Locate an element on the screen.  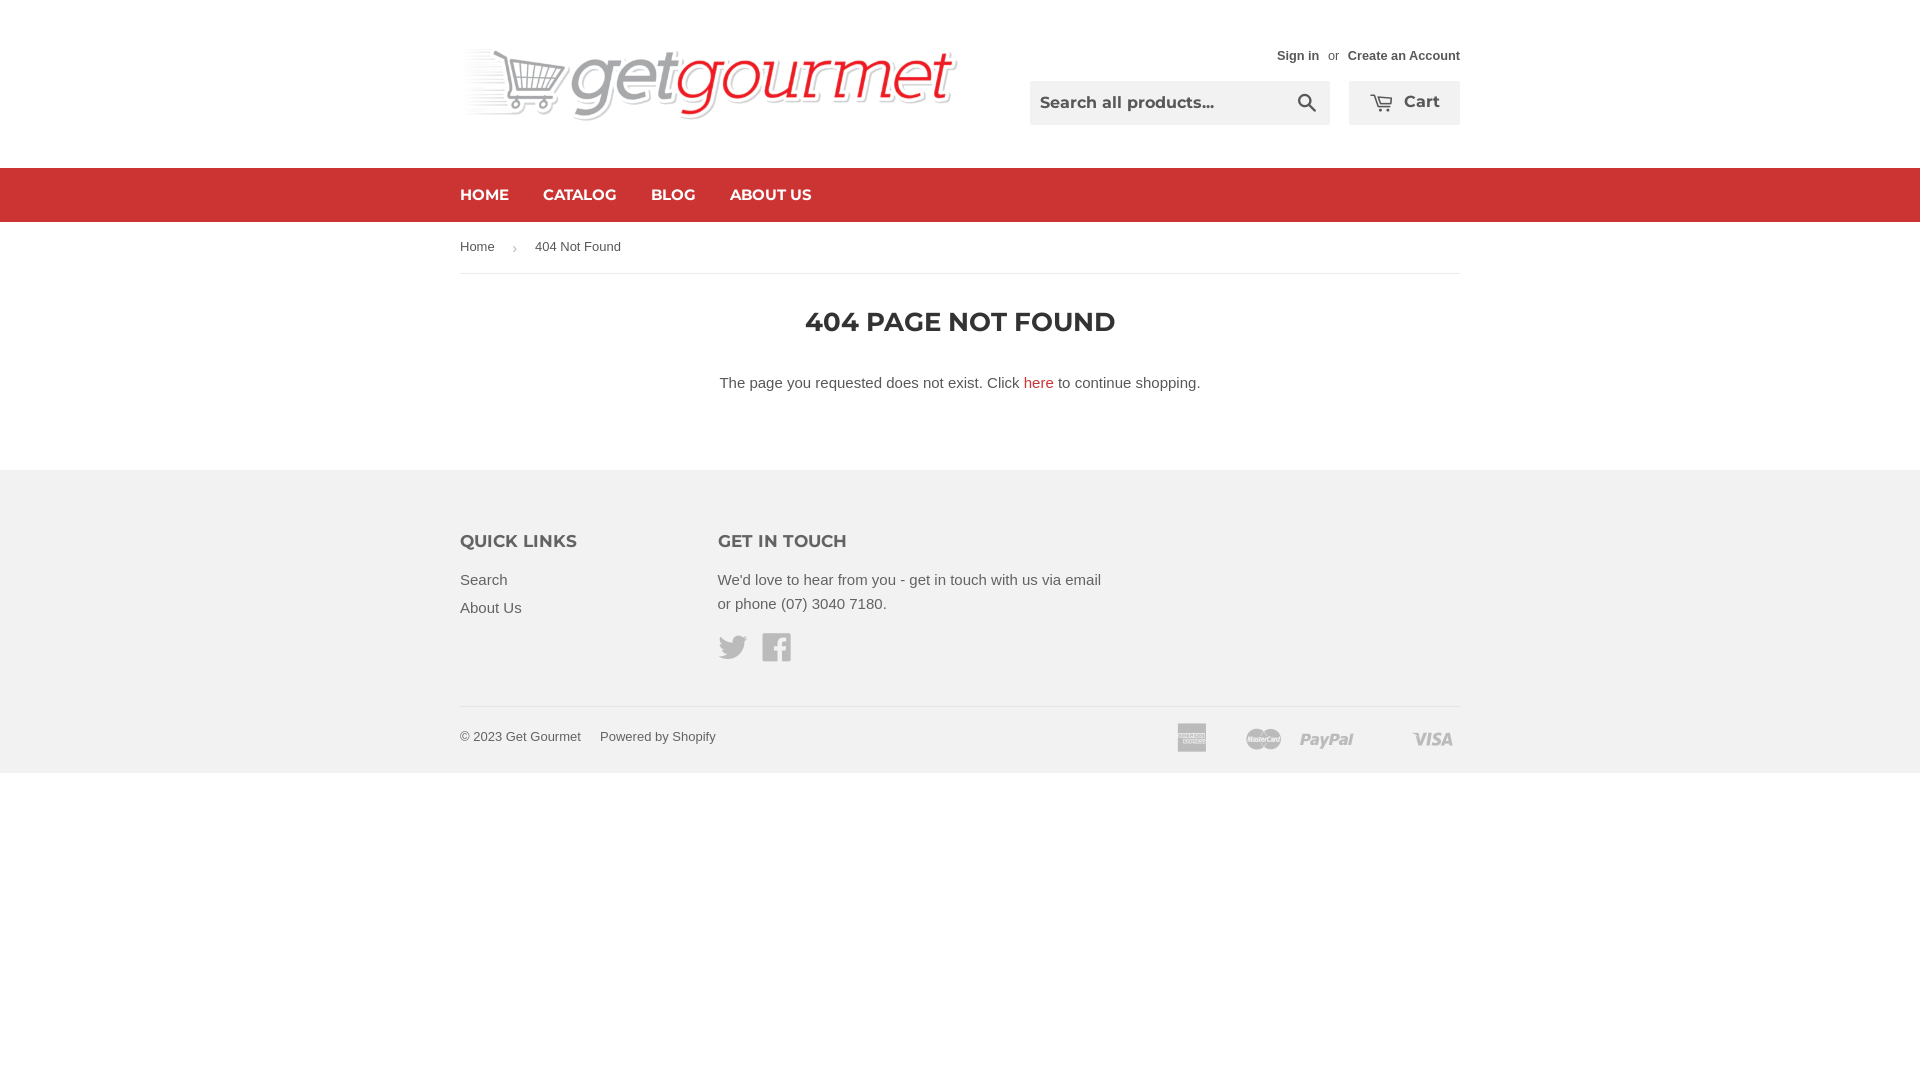
Powered by Shopify is located at coordinates (658, 736).